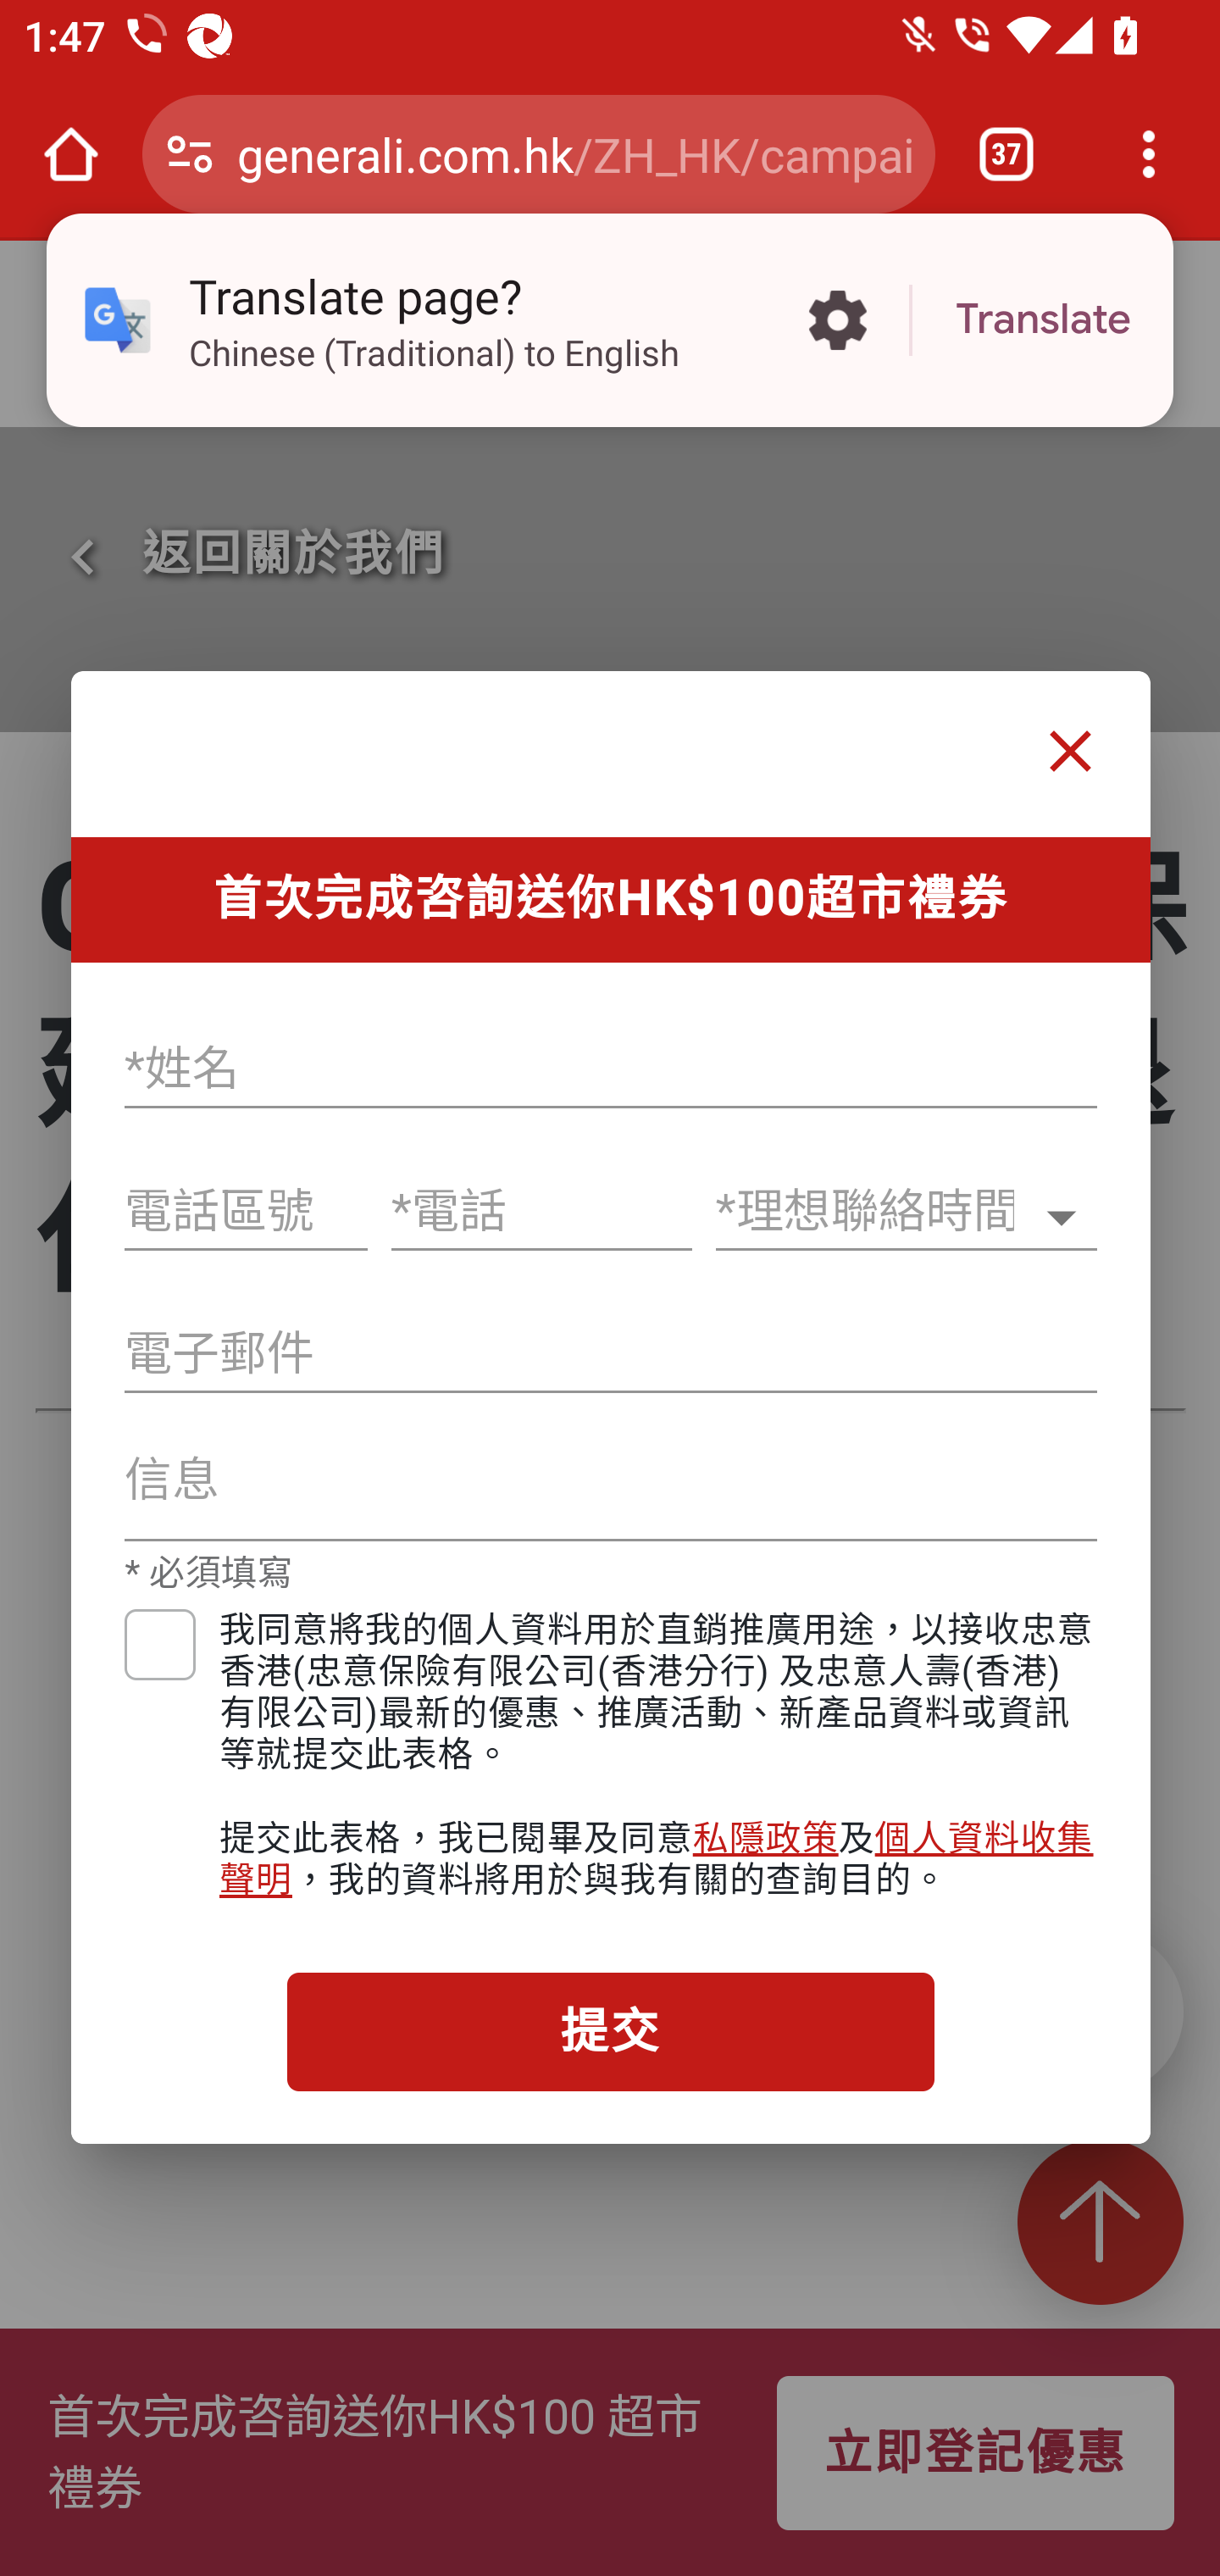  I want to click on Connection is secure, so click(190, 154).